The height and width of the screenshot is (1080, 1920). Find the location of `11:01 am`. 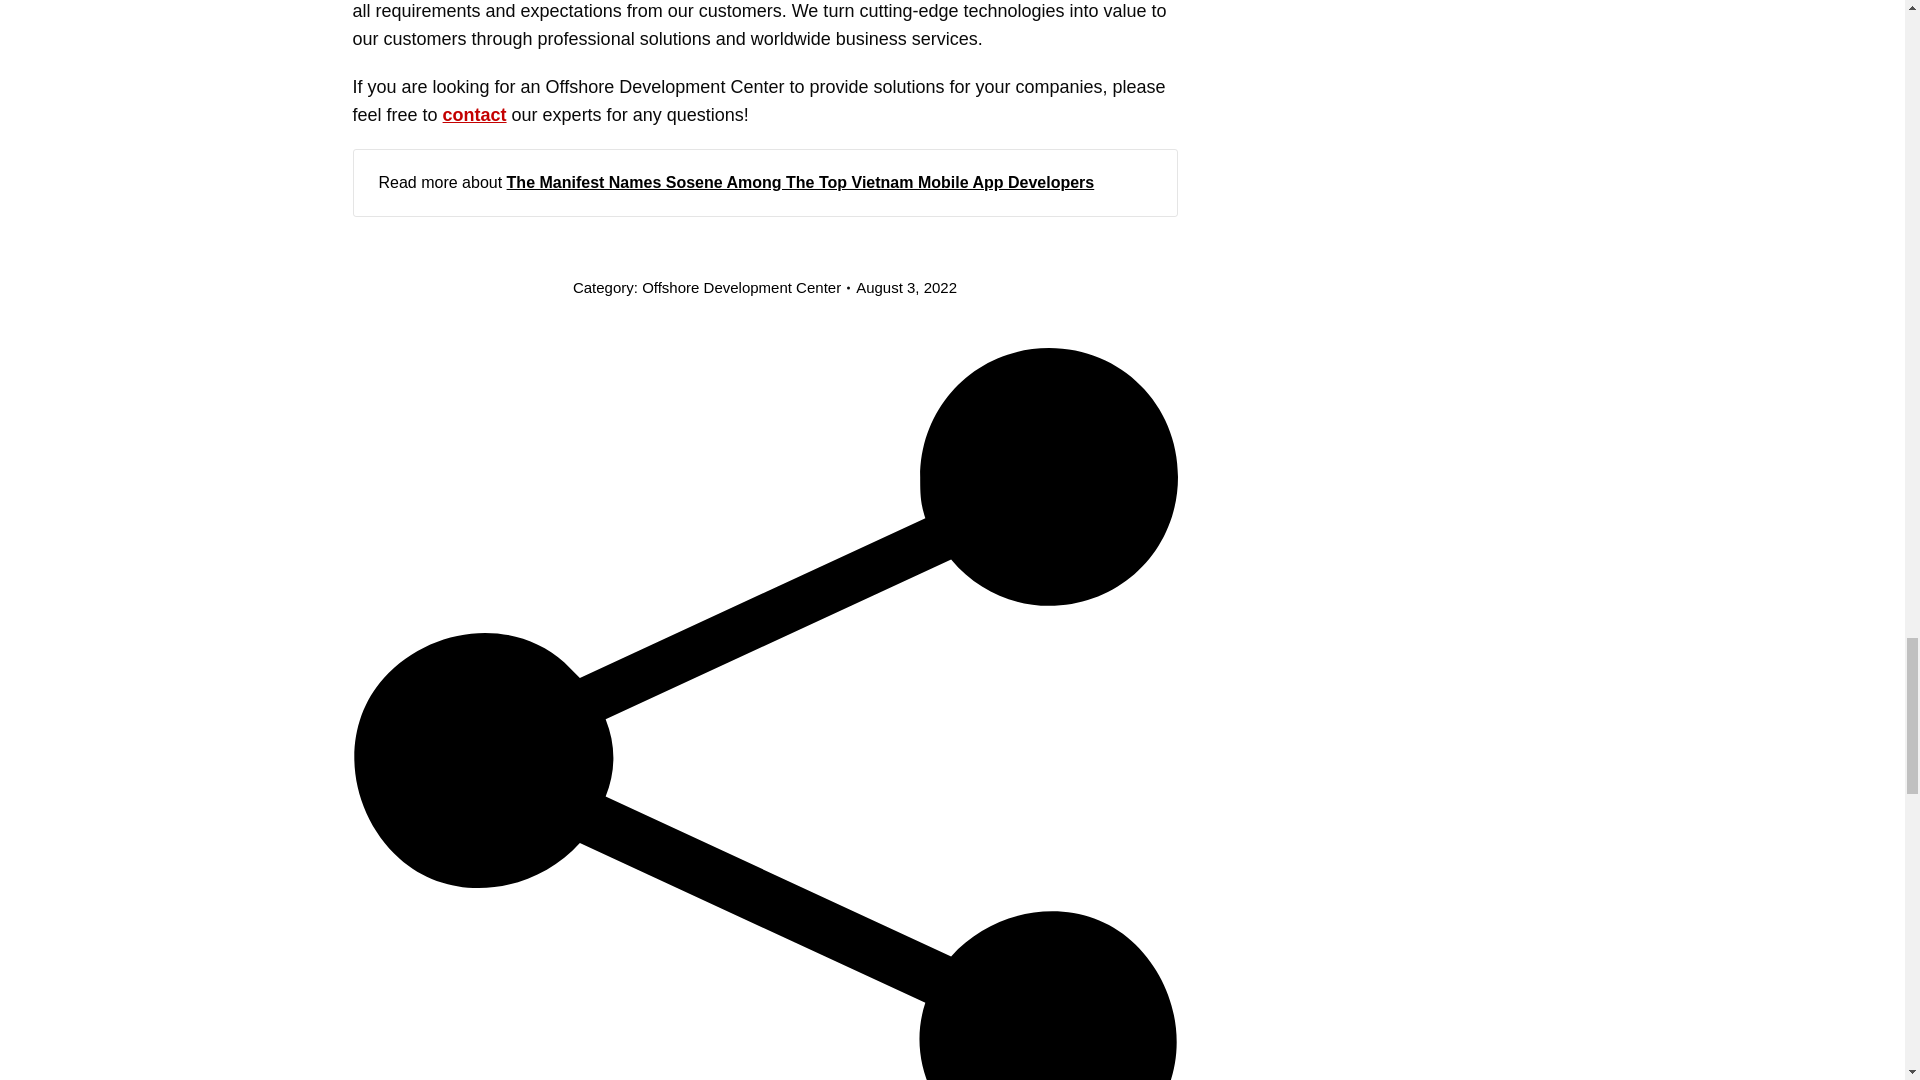

11:01 am is located at coordinates (906, 288).